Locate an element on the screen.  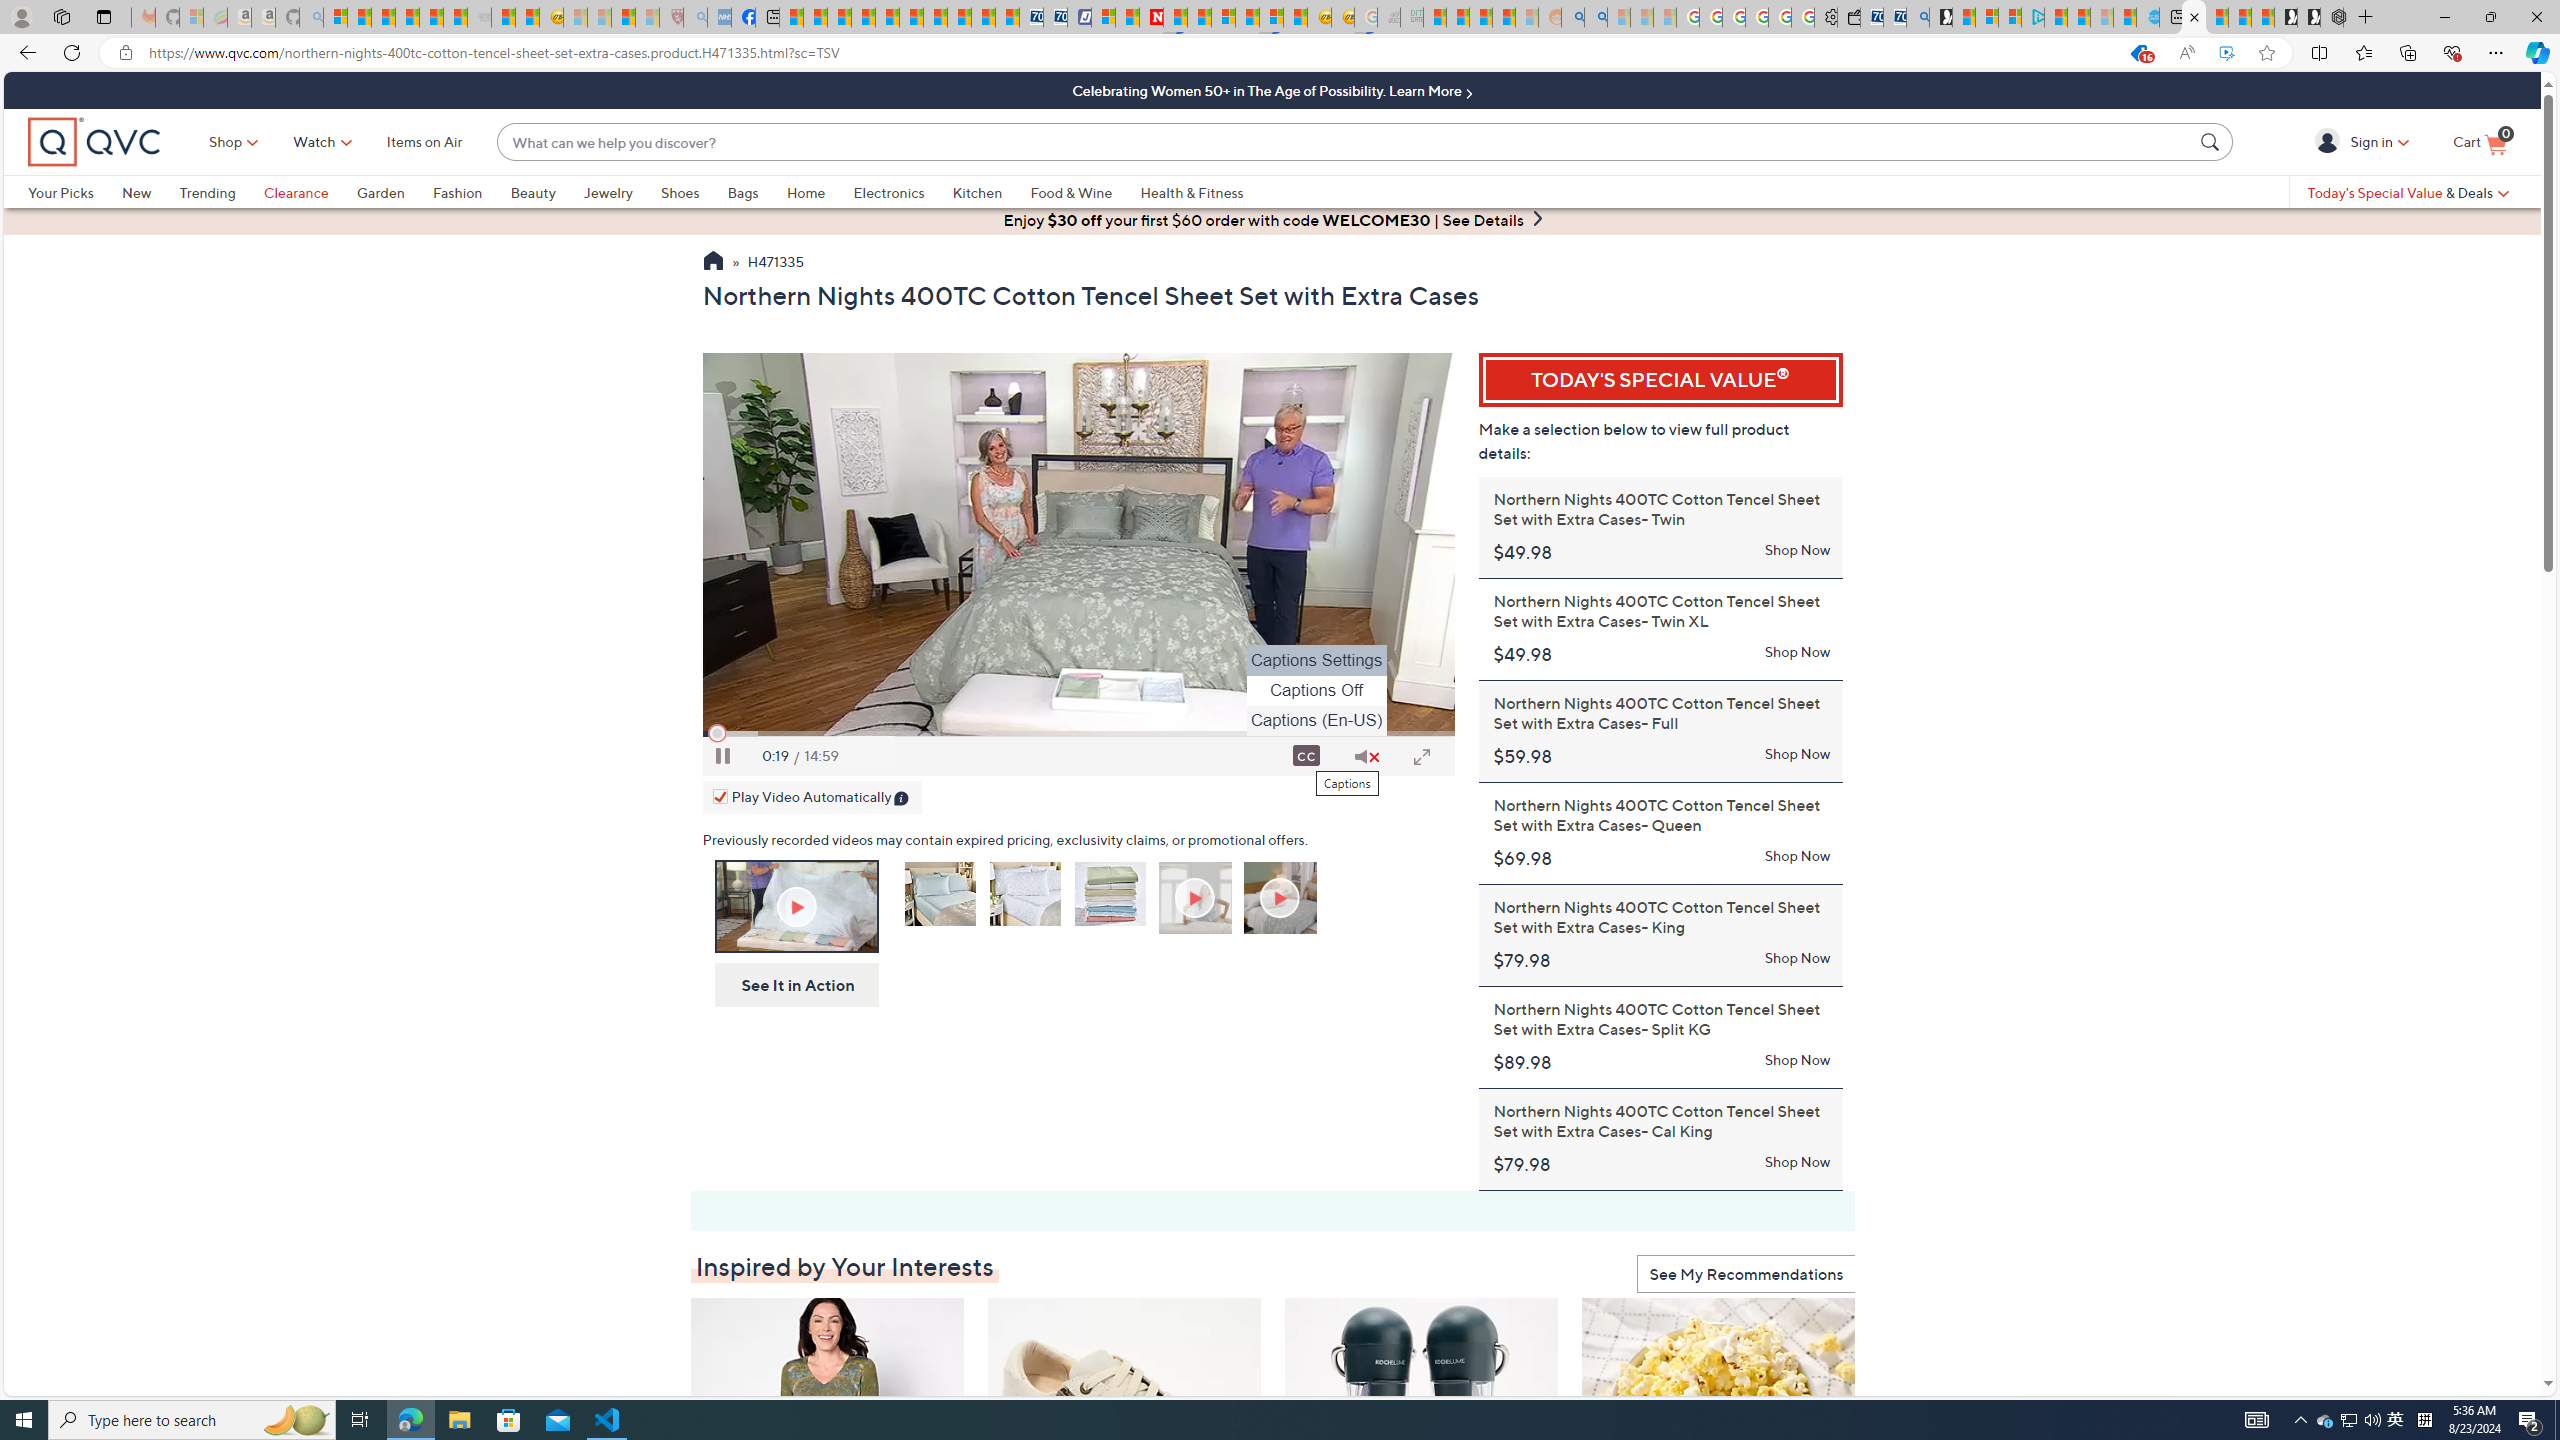
Kitchen is located at coordinates (978, 192).